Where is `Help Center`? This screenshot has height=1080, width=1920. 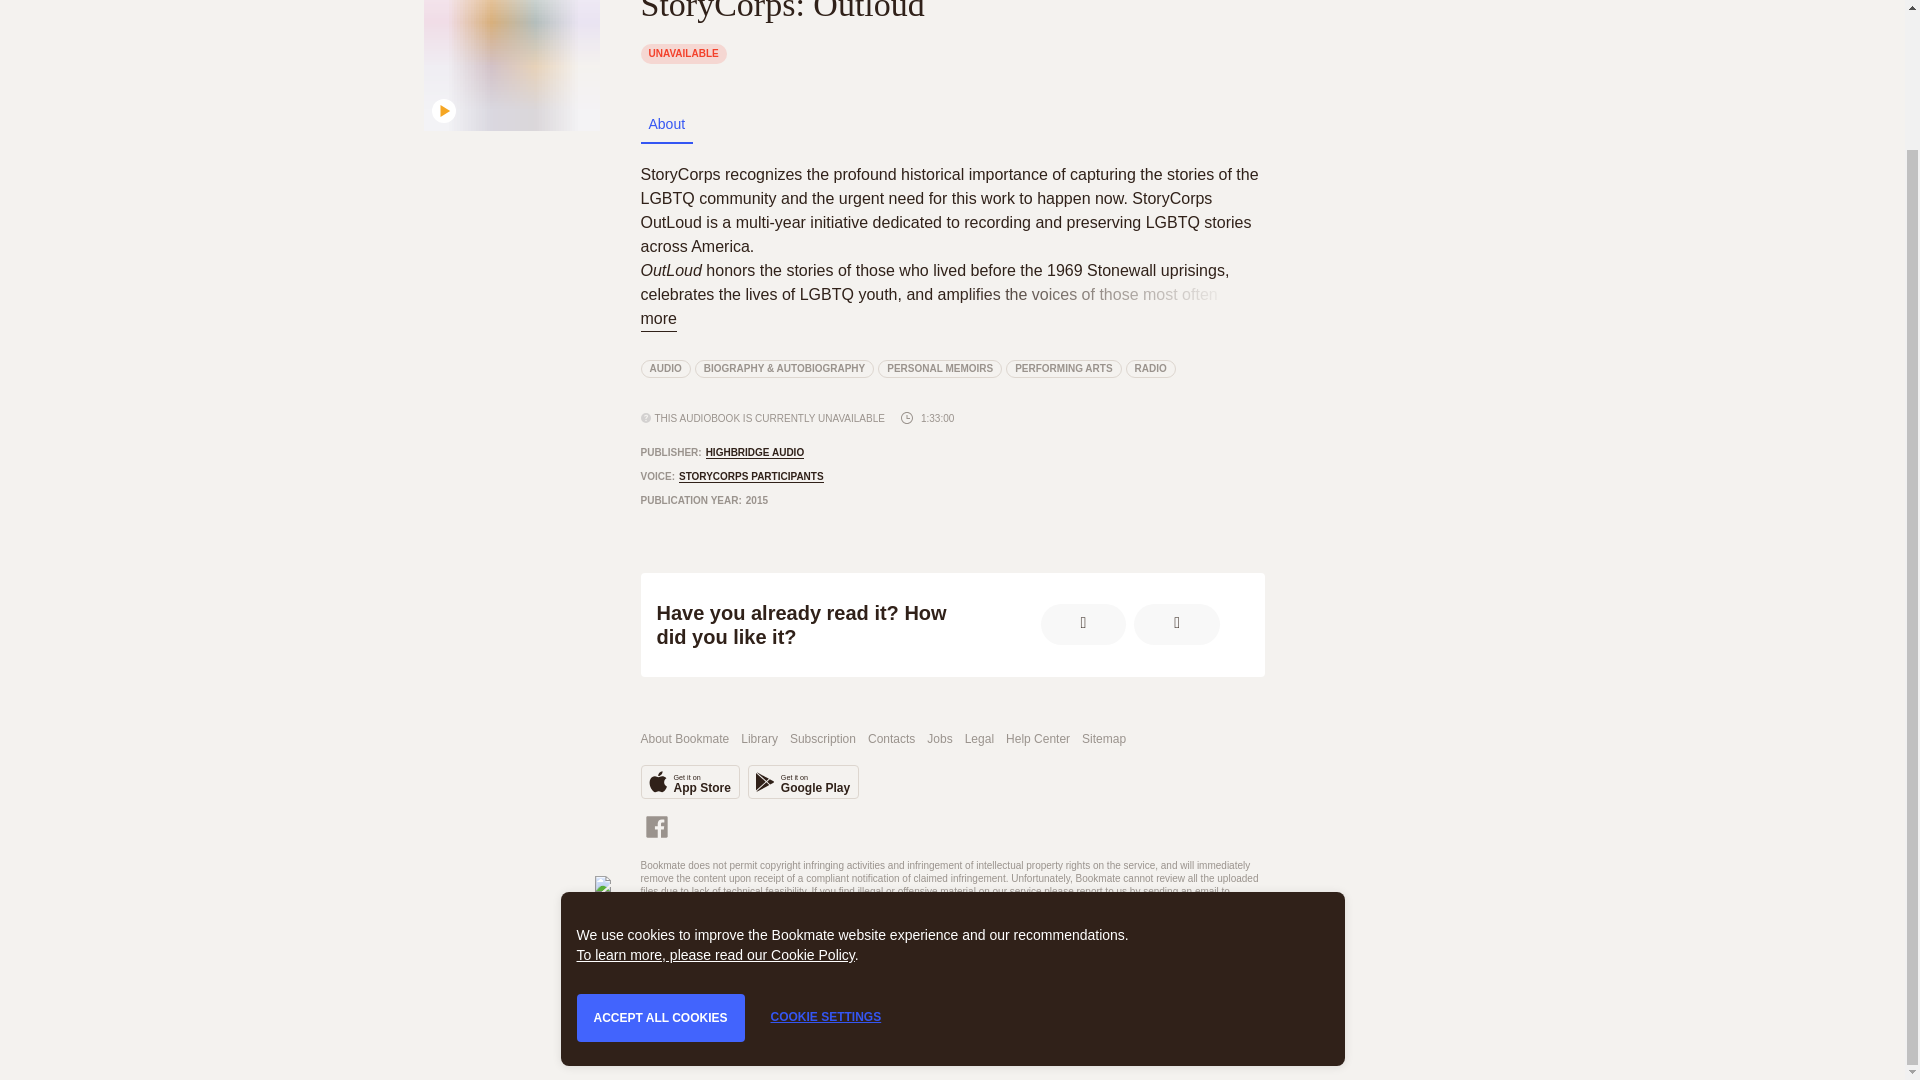 Help Center is located at coordinates (1150, 368).